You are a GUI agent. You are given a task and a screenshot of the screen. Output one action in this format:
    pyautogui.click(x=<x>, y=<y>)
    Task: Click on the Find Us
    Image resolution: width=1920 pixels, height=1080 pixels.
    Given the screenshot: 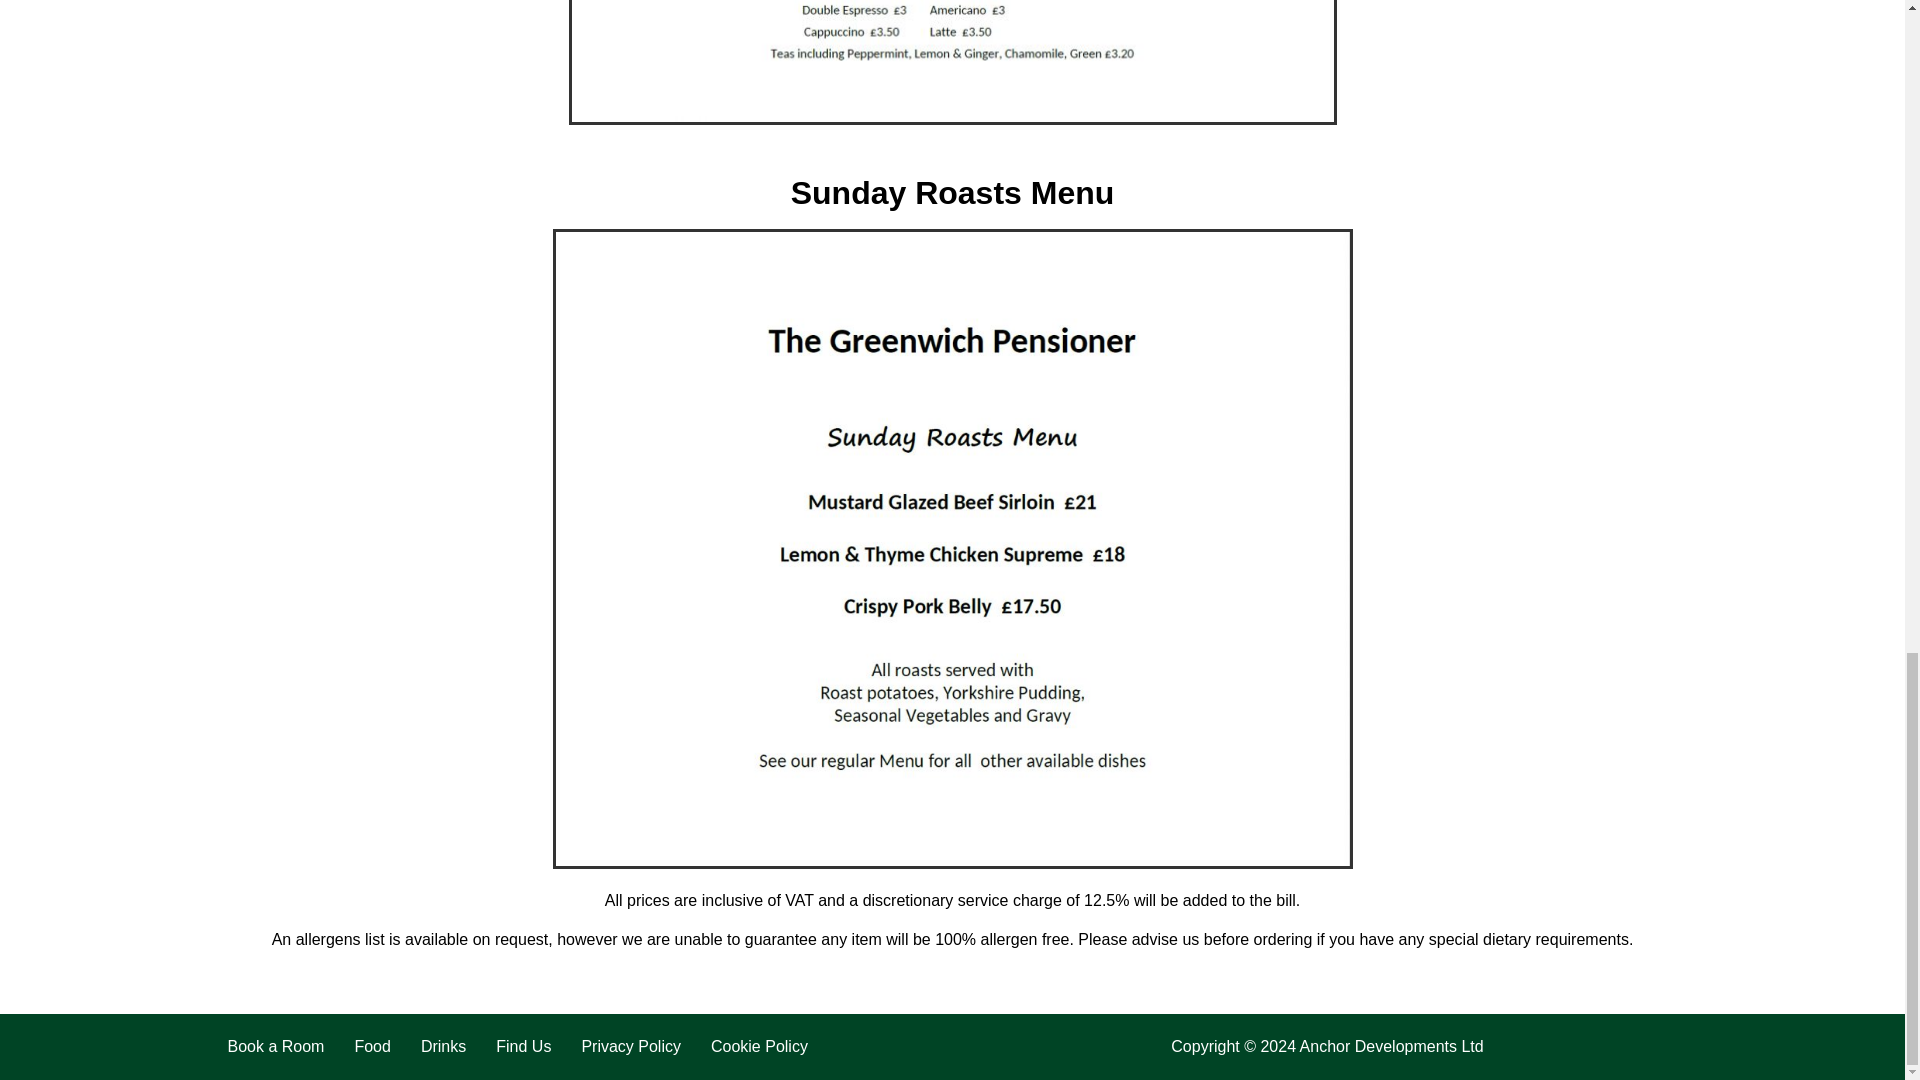 What is the action you would take?
    pyautogui.click(x=524, y=1046)
    